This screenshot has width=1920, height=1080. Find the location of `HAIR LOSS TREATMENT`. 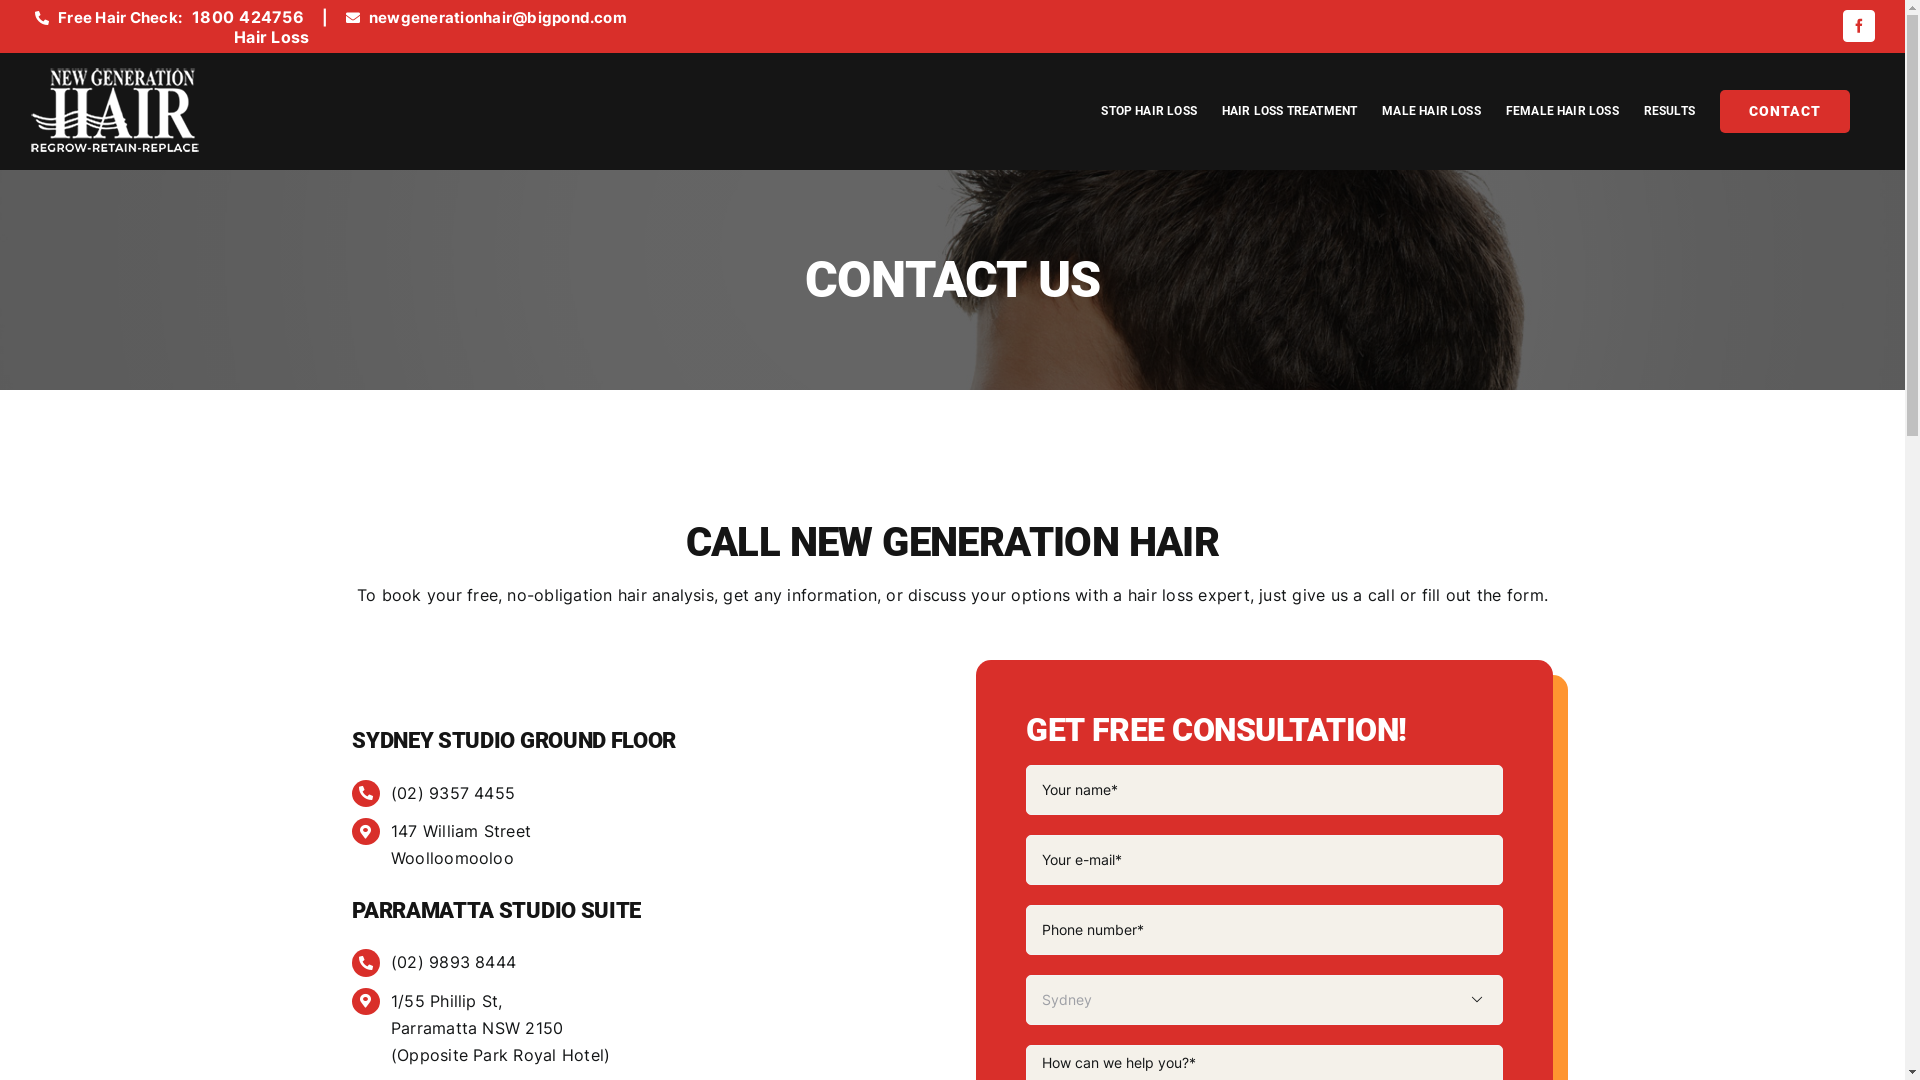

HAIR LOSS TREATMENT is located at coordinates (1290, 111).